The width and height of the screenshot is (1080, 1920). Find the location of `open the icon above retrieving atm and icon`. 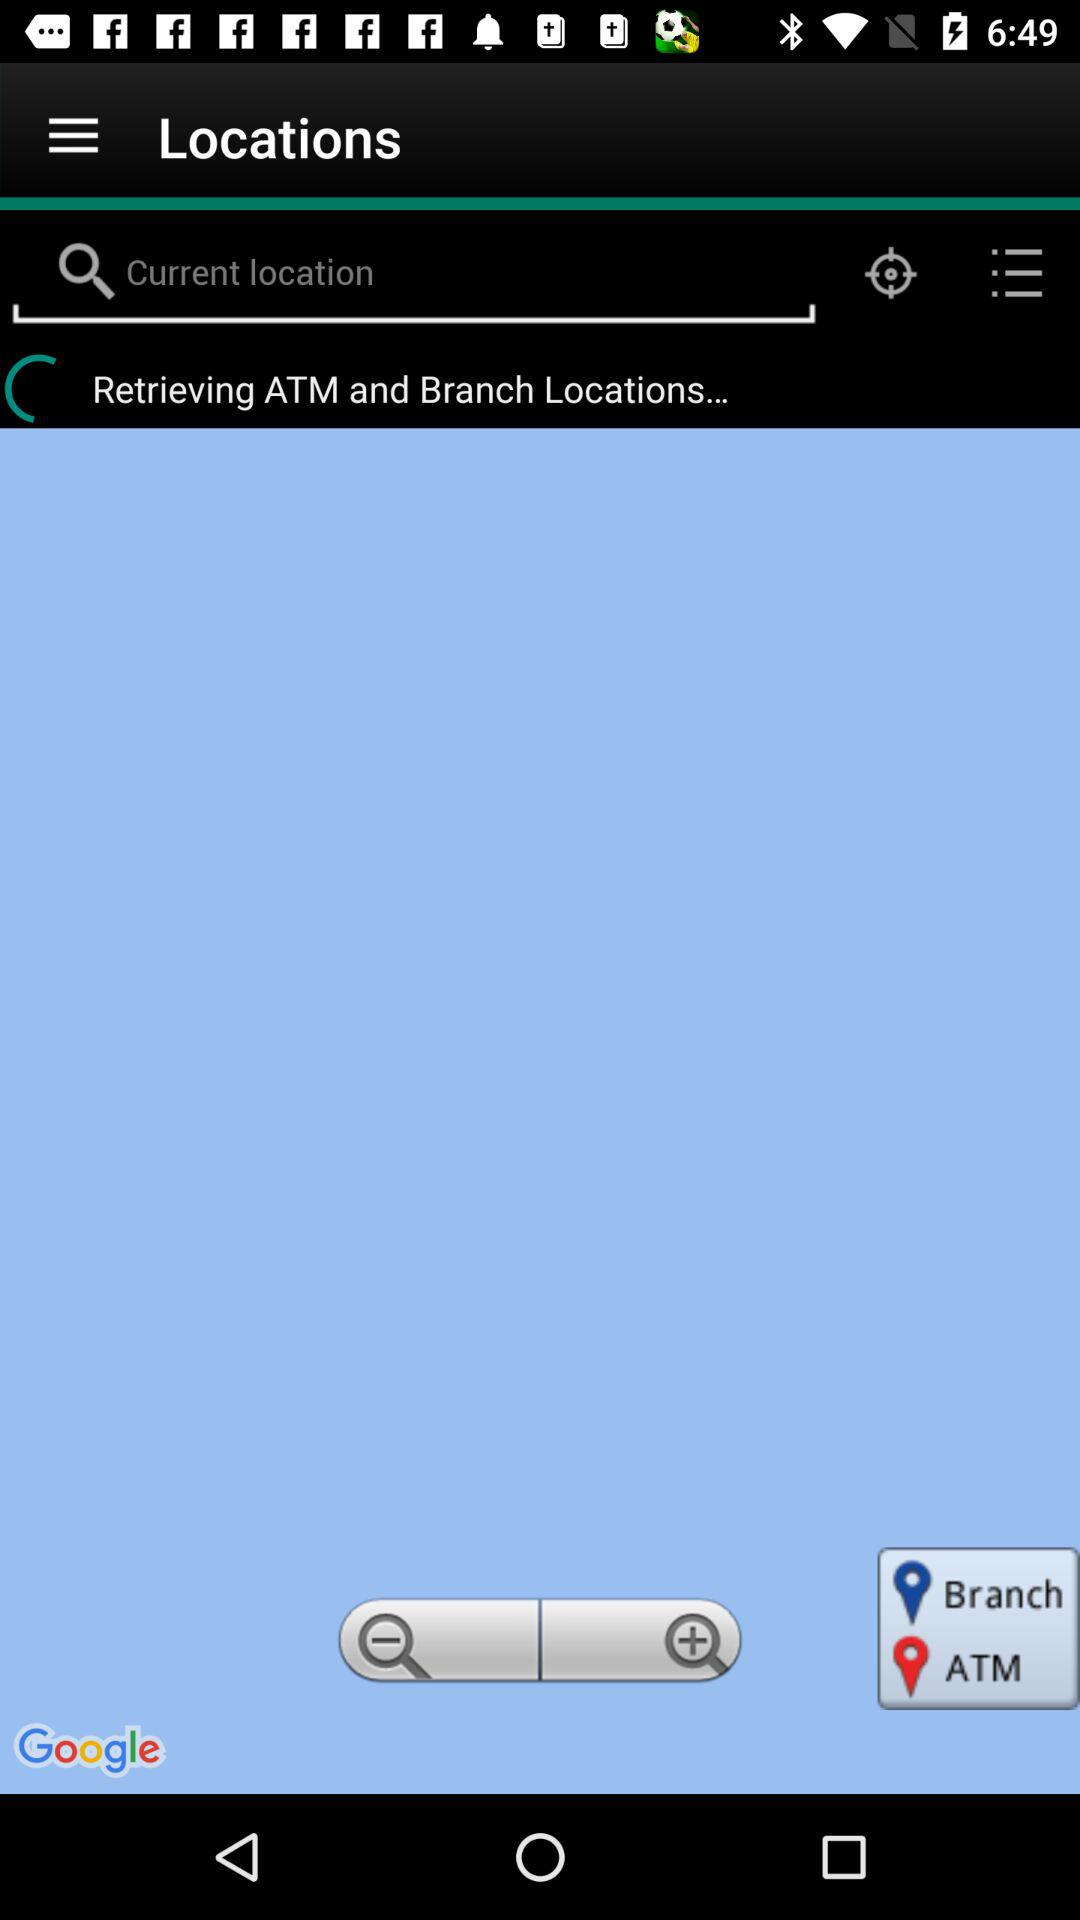

open the icon above retrieving atm and icon is located at coordinates (890, 272).